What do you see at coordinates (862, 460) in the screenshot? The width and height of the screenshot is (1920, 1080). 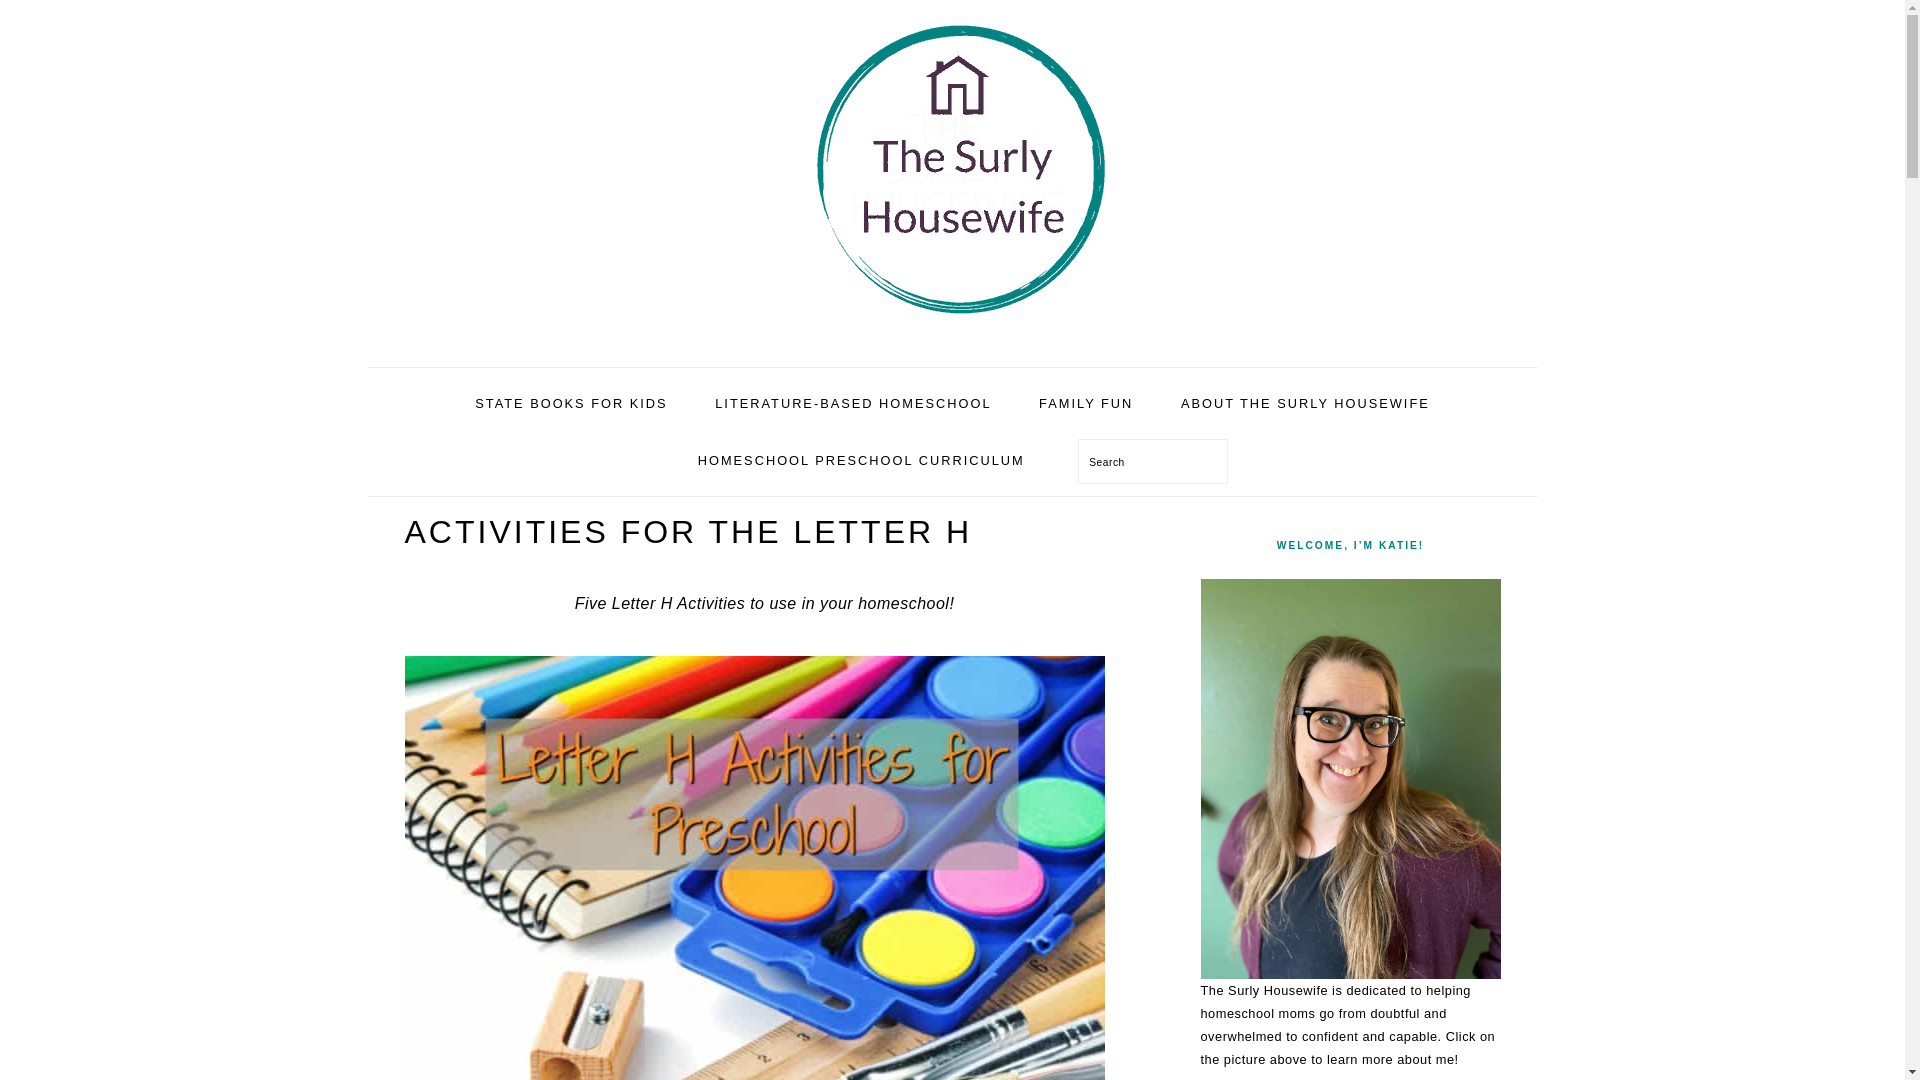 I see `HOMESCHOOL PRESCHOOL CURRICULUM` at bounding box center [862, 460].